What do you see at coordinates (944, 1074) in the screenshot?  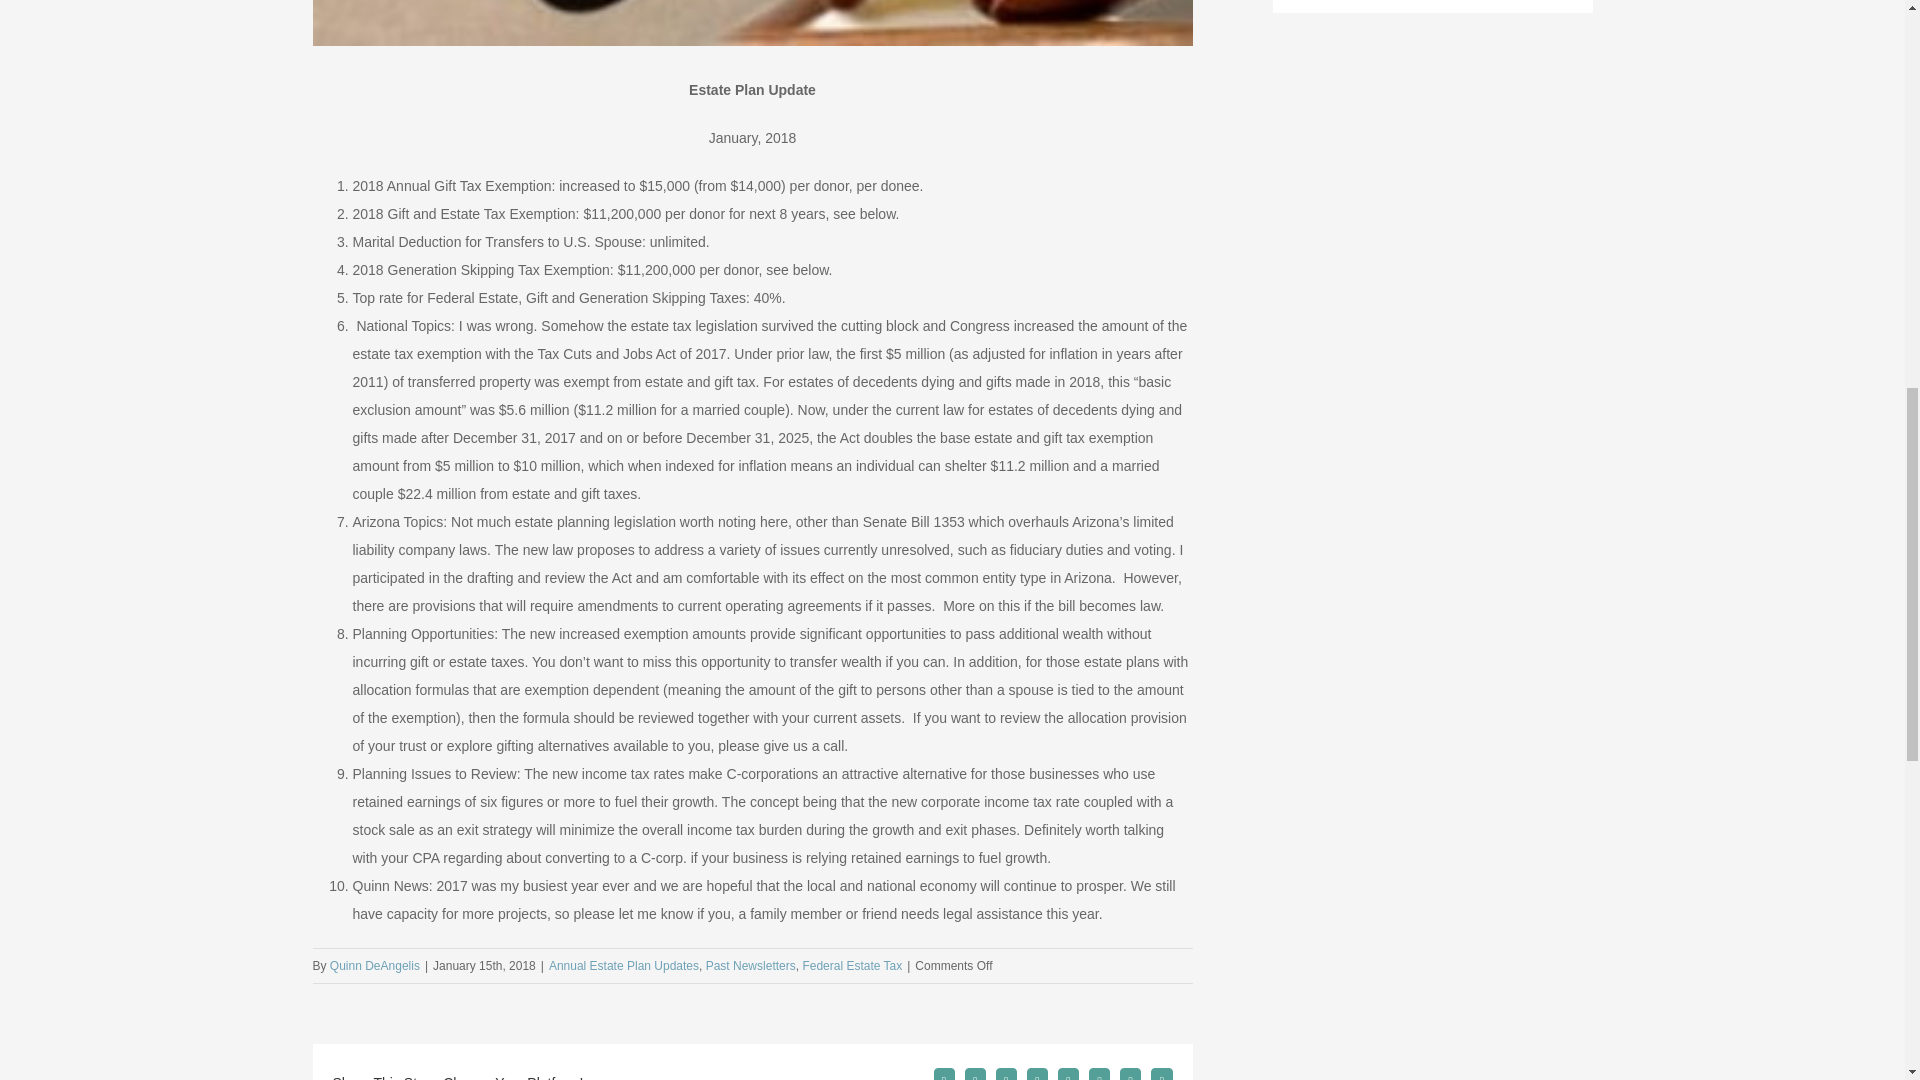 I see `Facebook` at bounding box center [944, 1074].